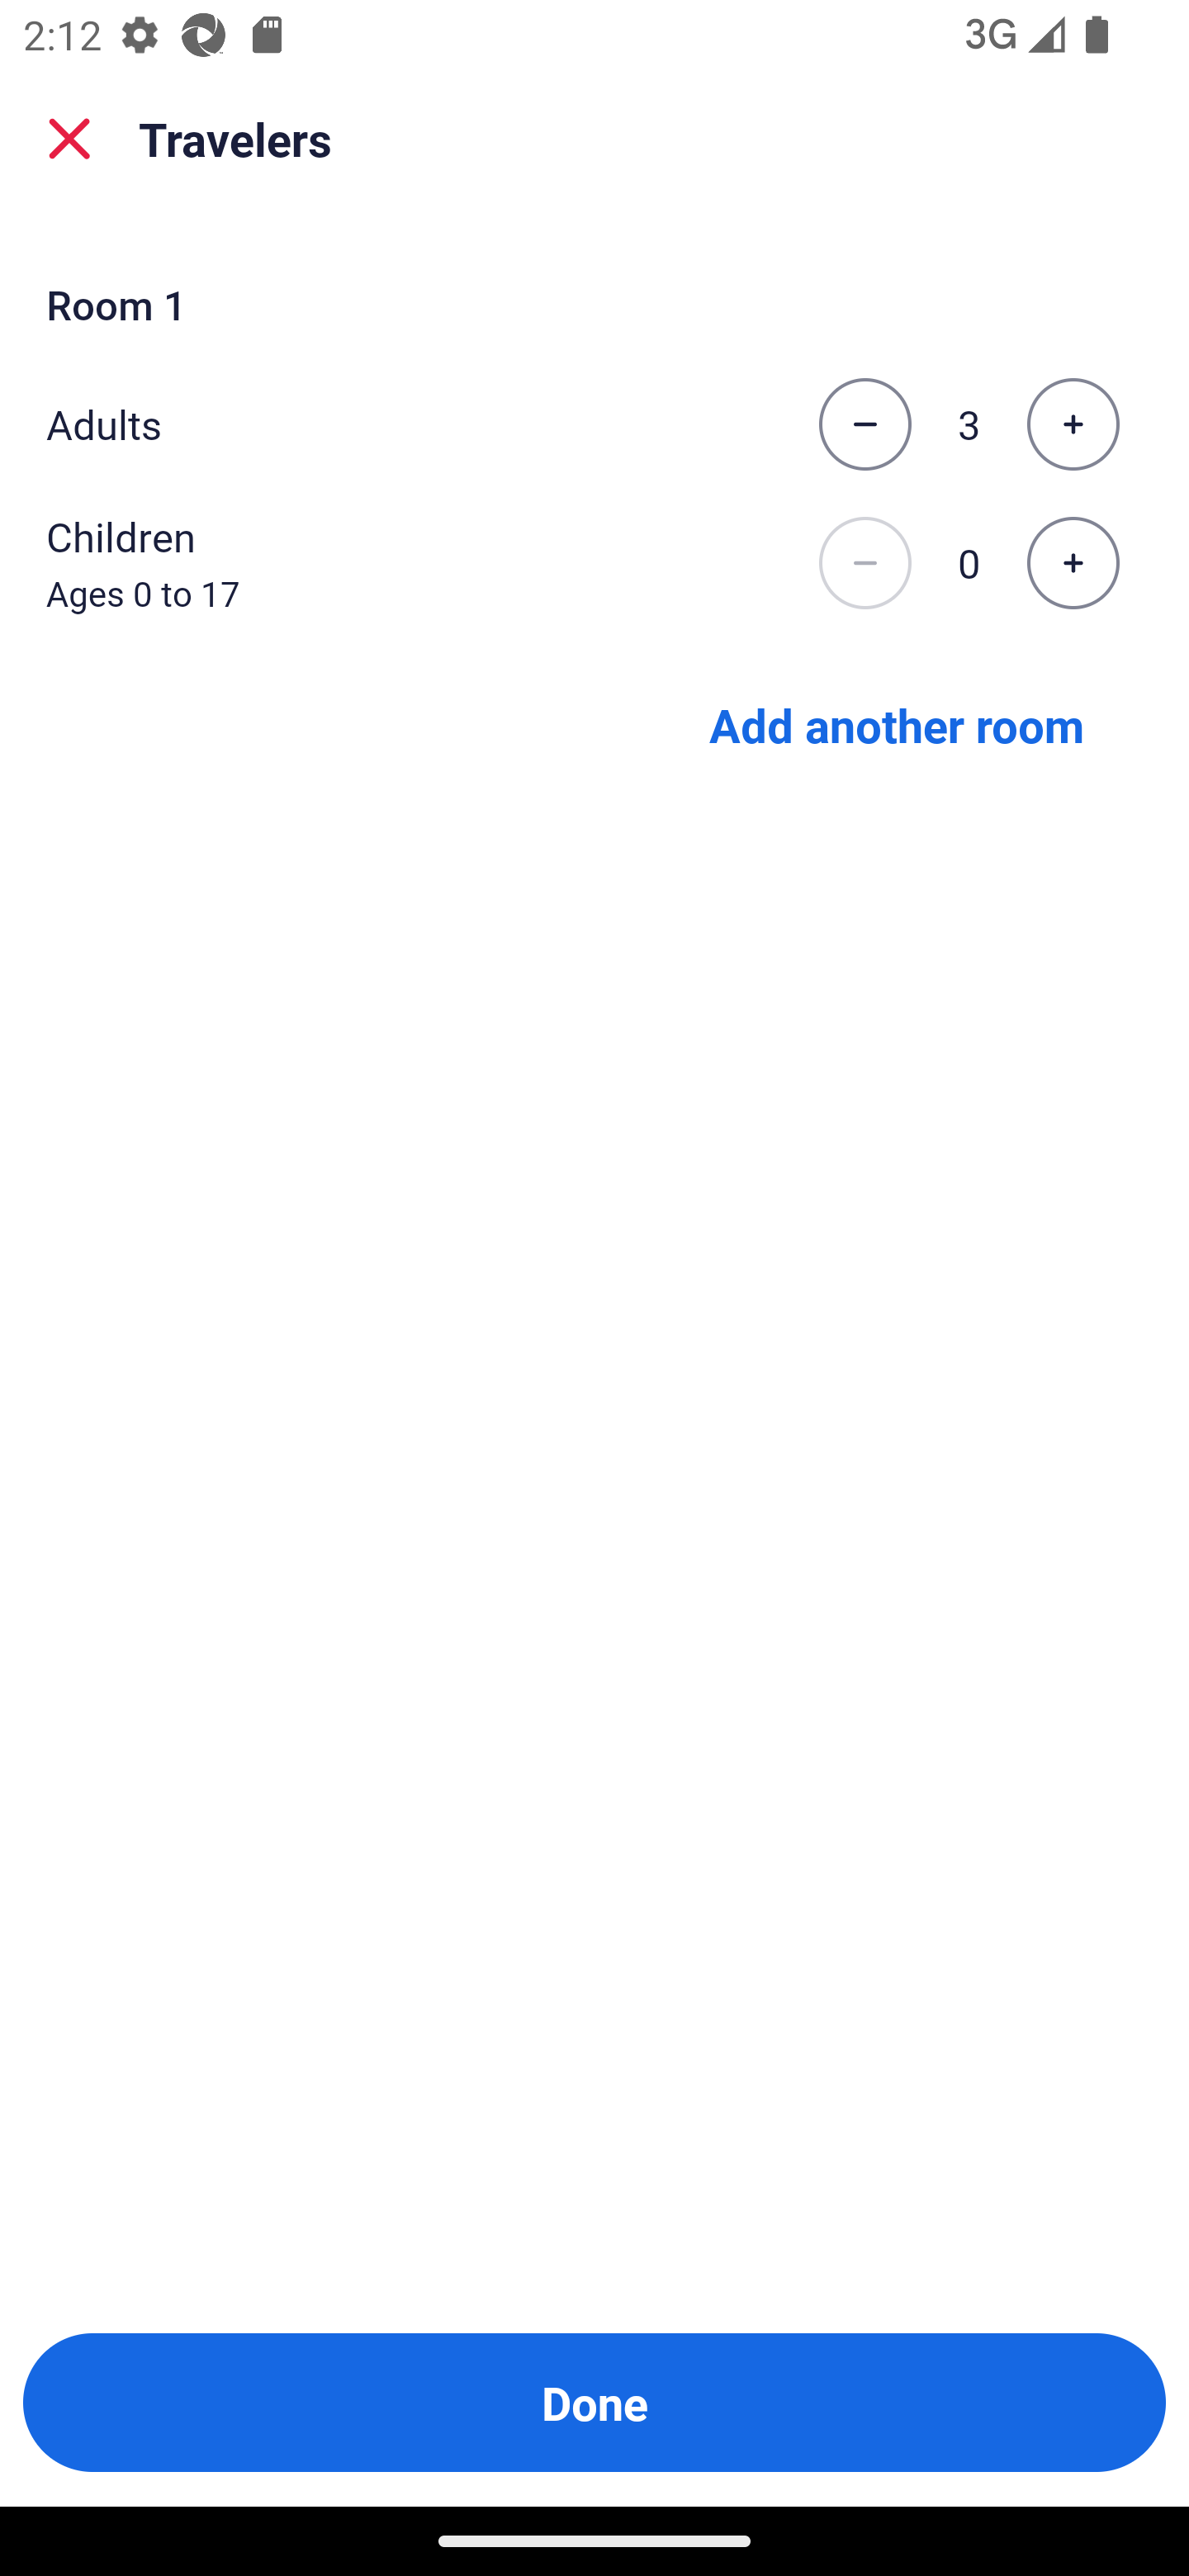 This screenshot has height=2576, width=1189. What do you see at coordinates (865, 424) in the screenshot?
I see `Decrease the number of adults` at bounding box center [865, 424].